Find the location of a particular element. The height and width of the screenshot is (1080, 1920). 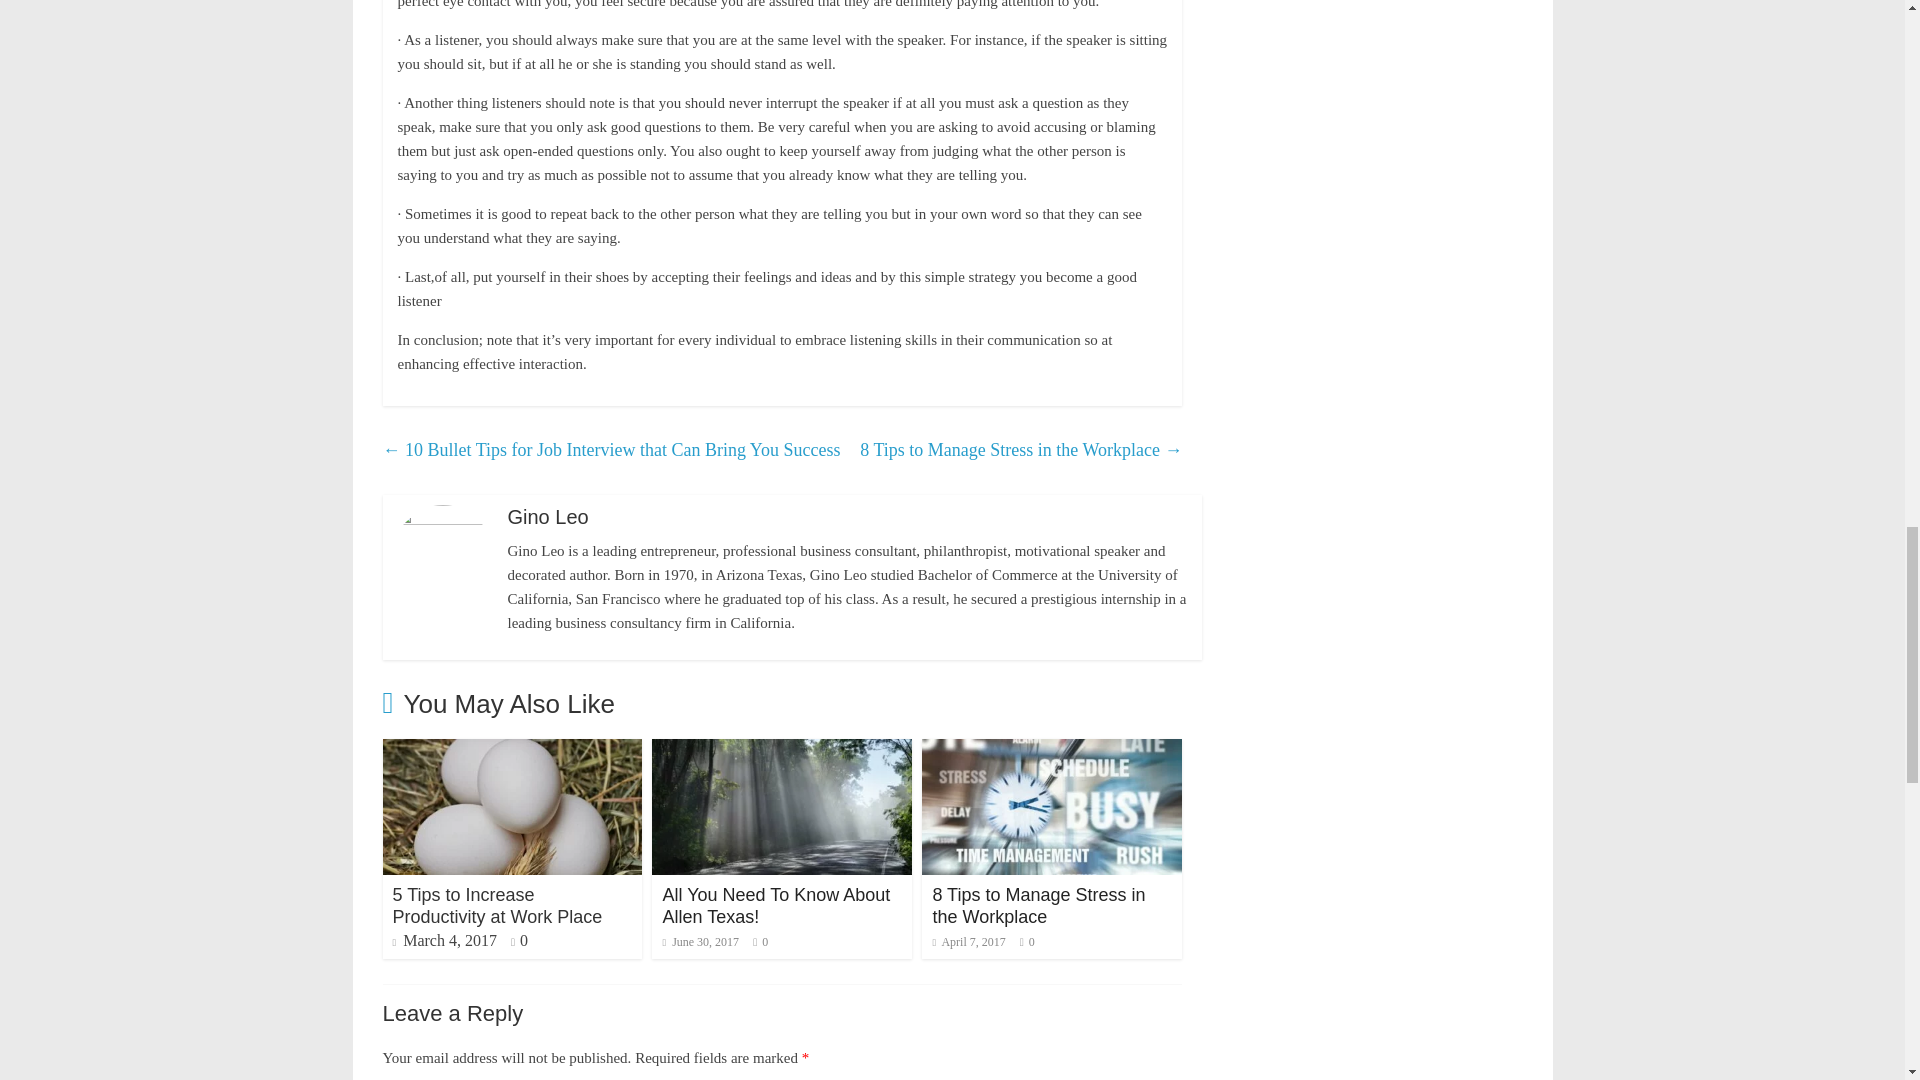

8:19 pm is located at coordinates (700, 942).